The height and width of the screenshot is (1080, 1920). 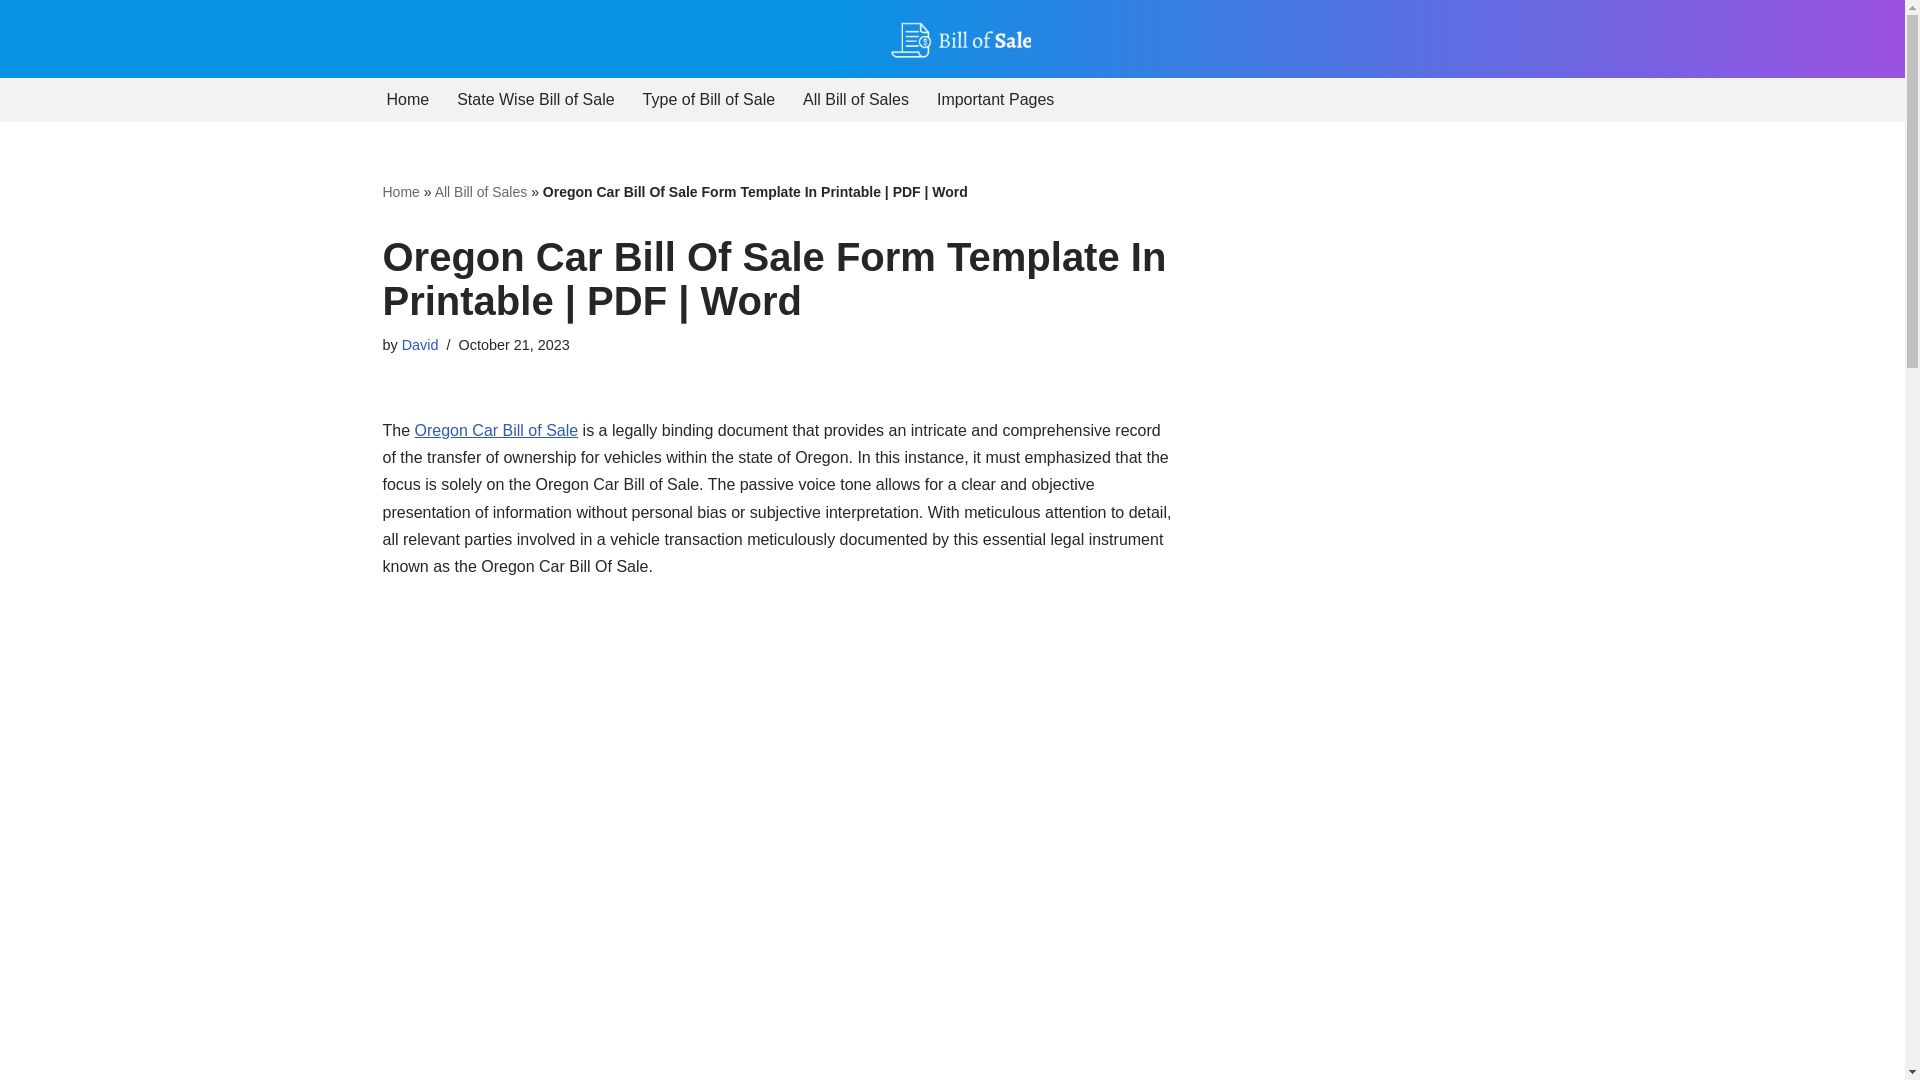 I want to click on Home, so click(x=400, y=191).